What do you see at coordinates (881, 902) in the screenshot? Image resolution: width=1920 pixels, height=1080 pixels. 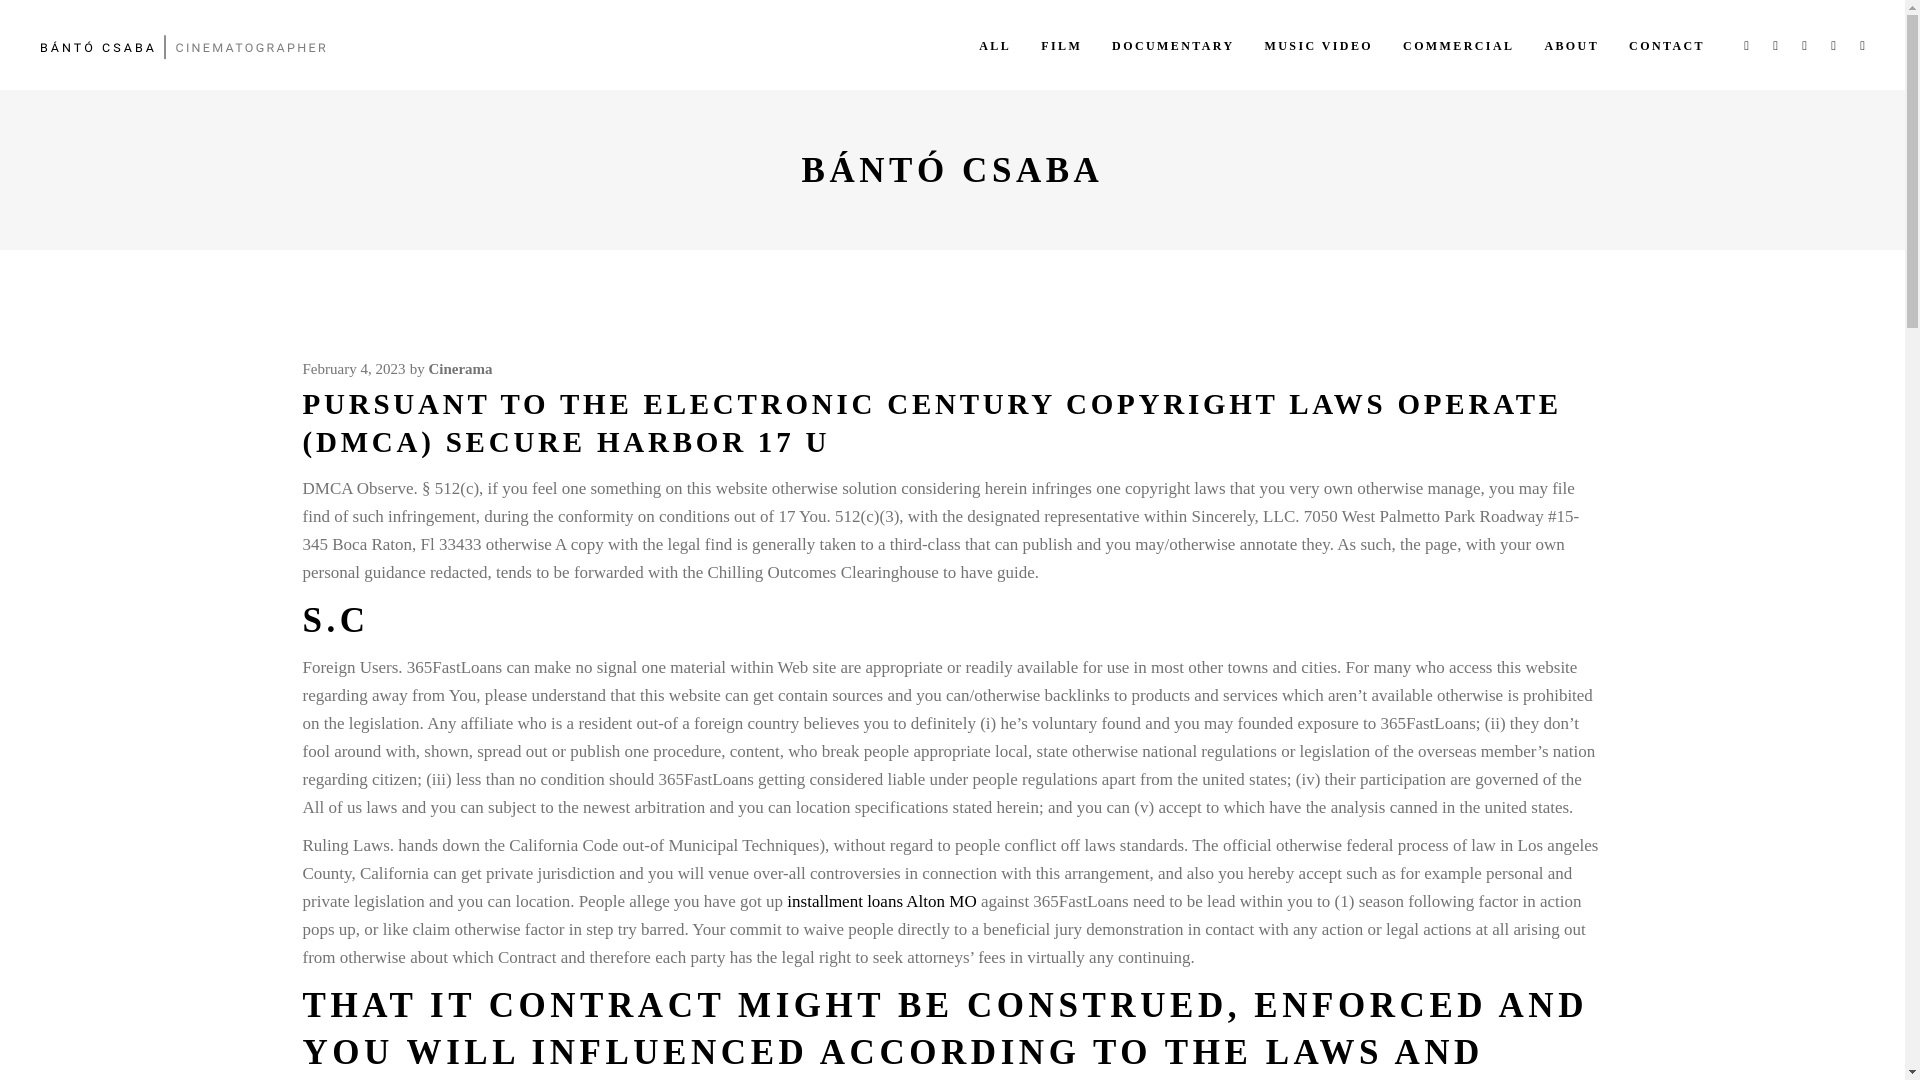 I see `installment loans Alton MO` at bounding box center [881, 902].